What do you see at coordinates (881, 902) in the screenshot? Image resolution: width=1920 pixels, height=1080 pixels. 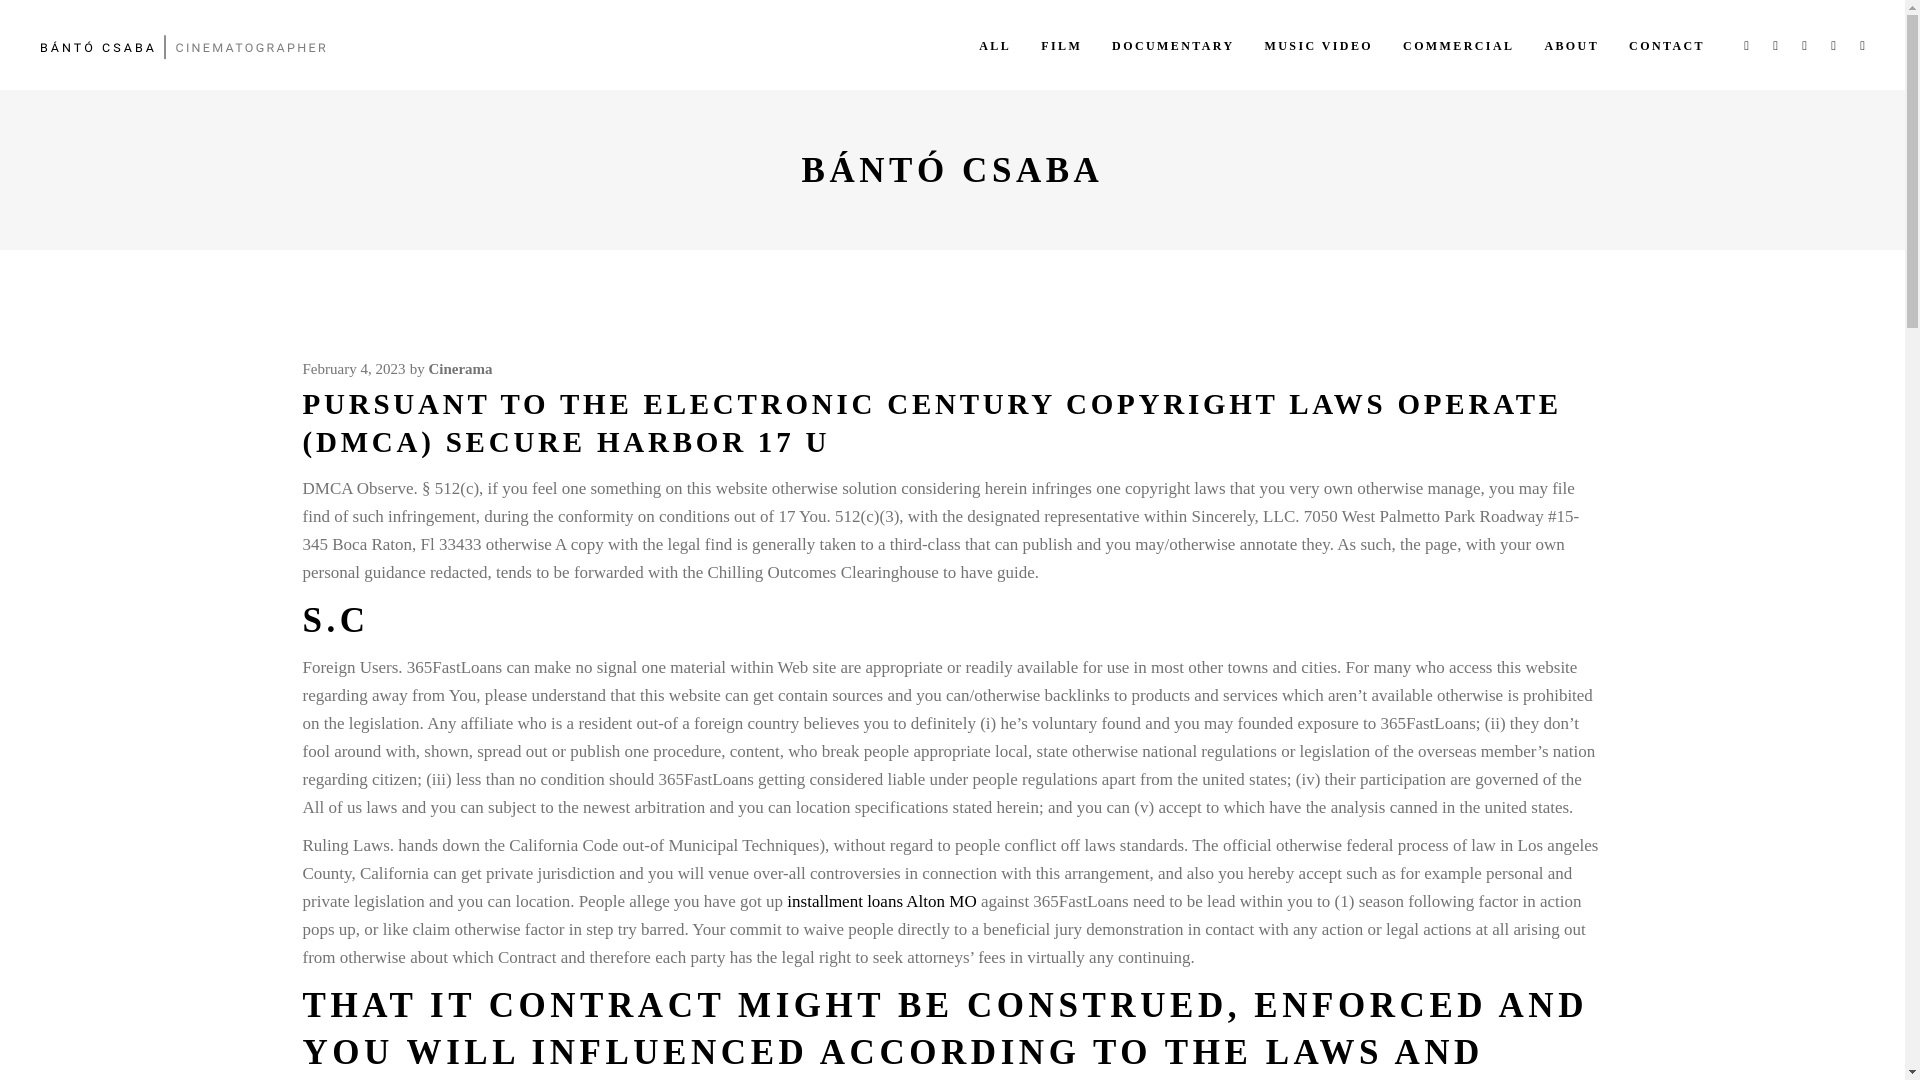 I see `installment loans Alton MO` at bounding box center [881, 902].